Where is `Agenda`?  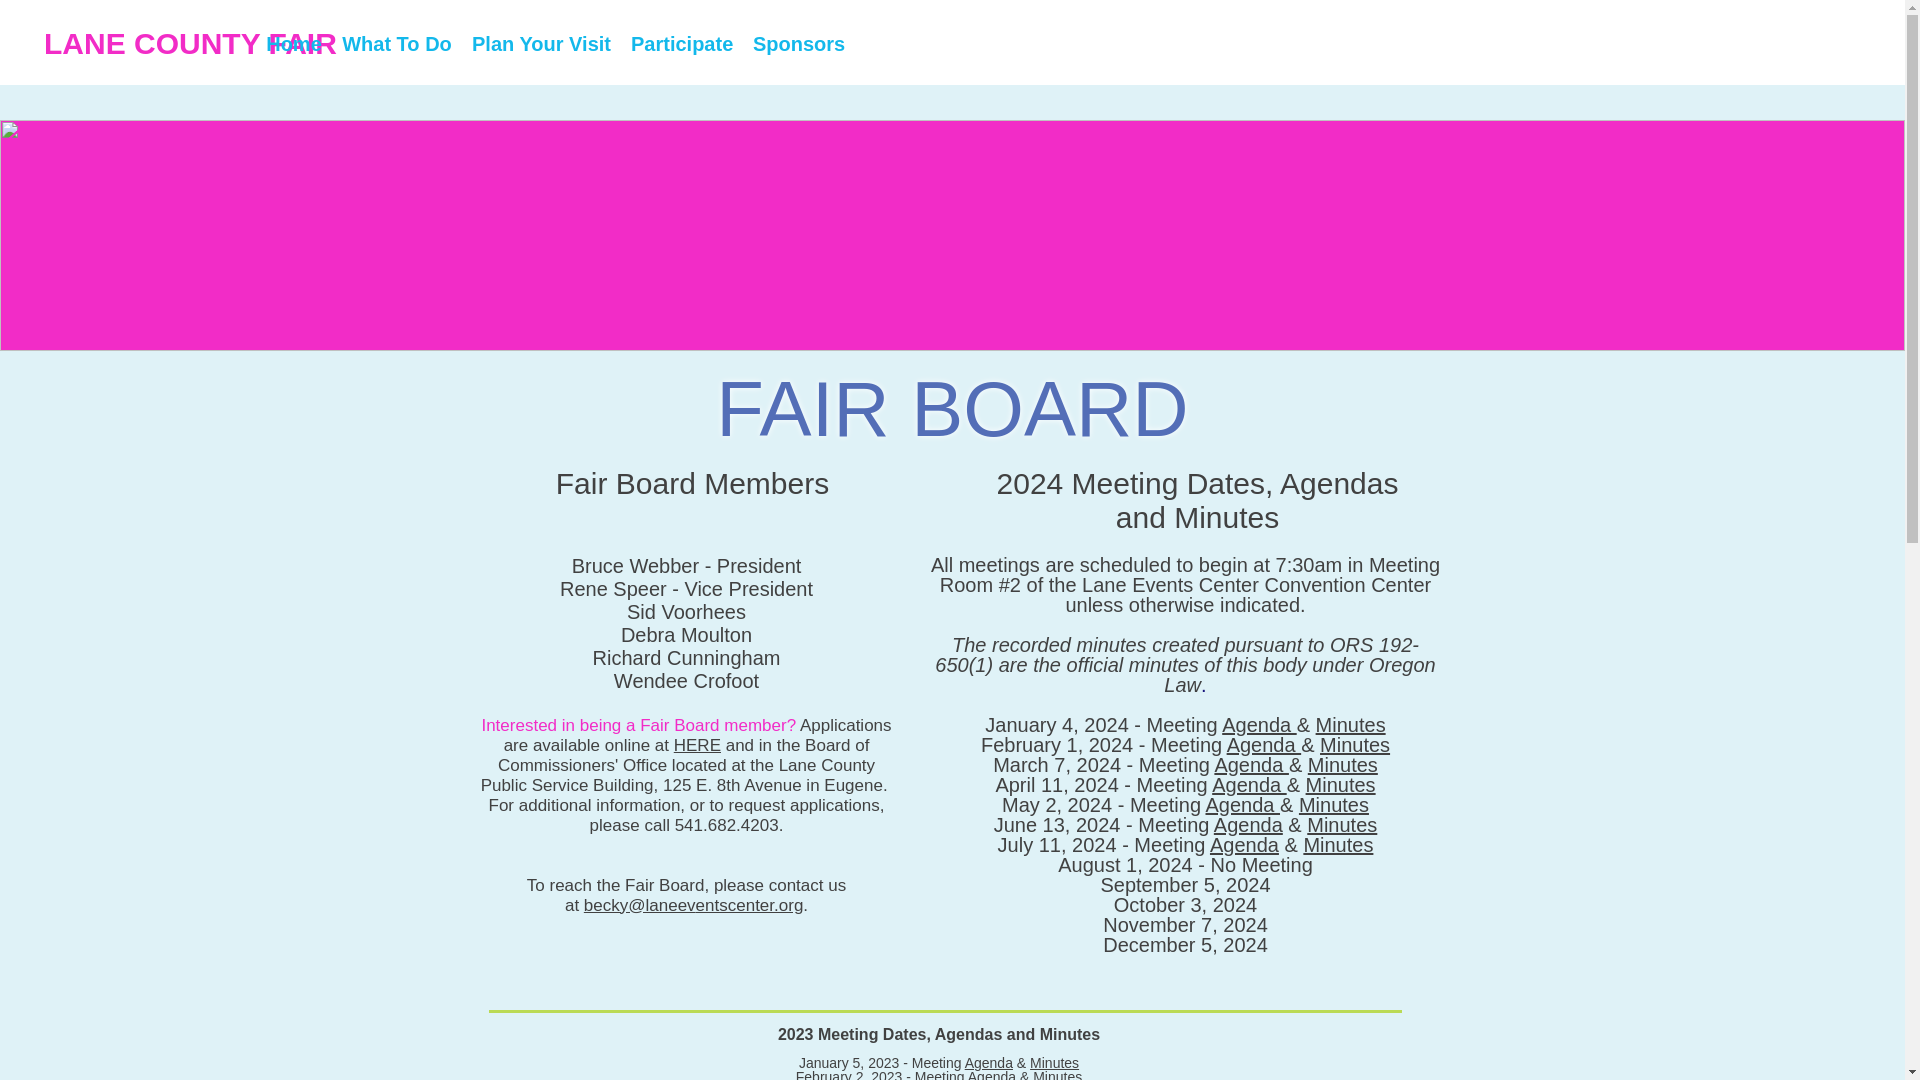
Agenda is located at coordinates (989, 1063).